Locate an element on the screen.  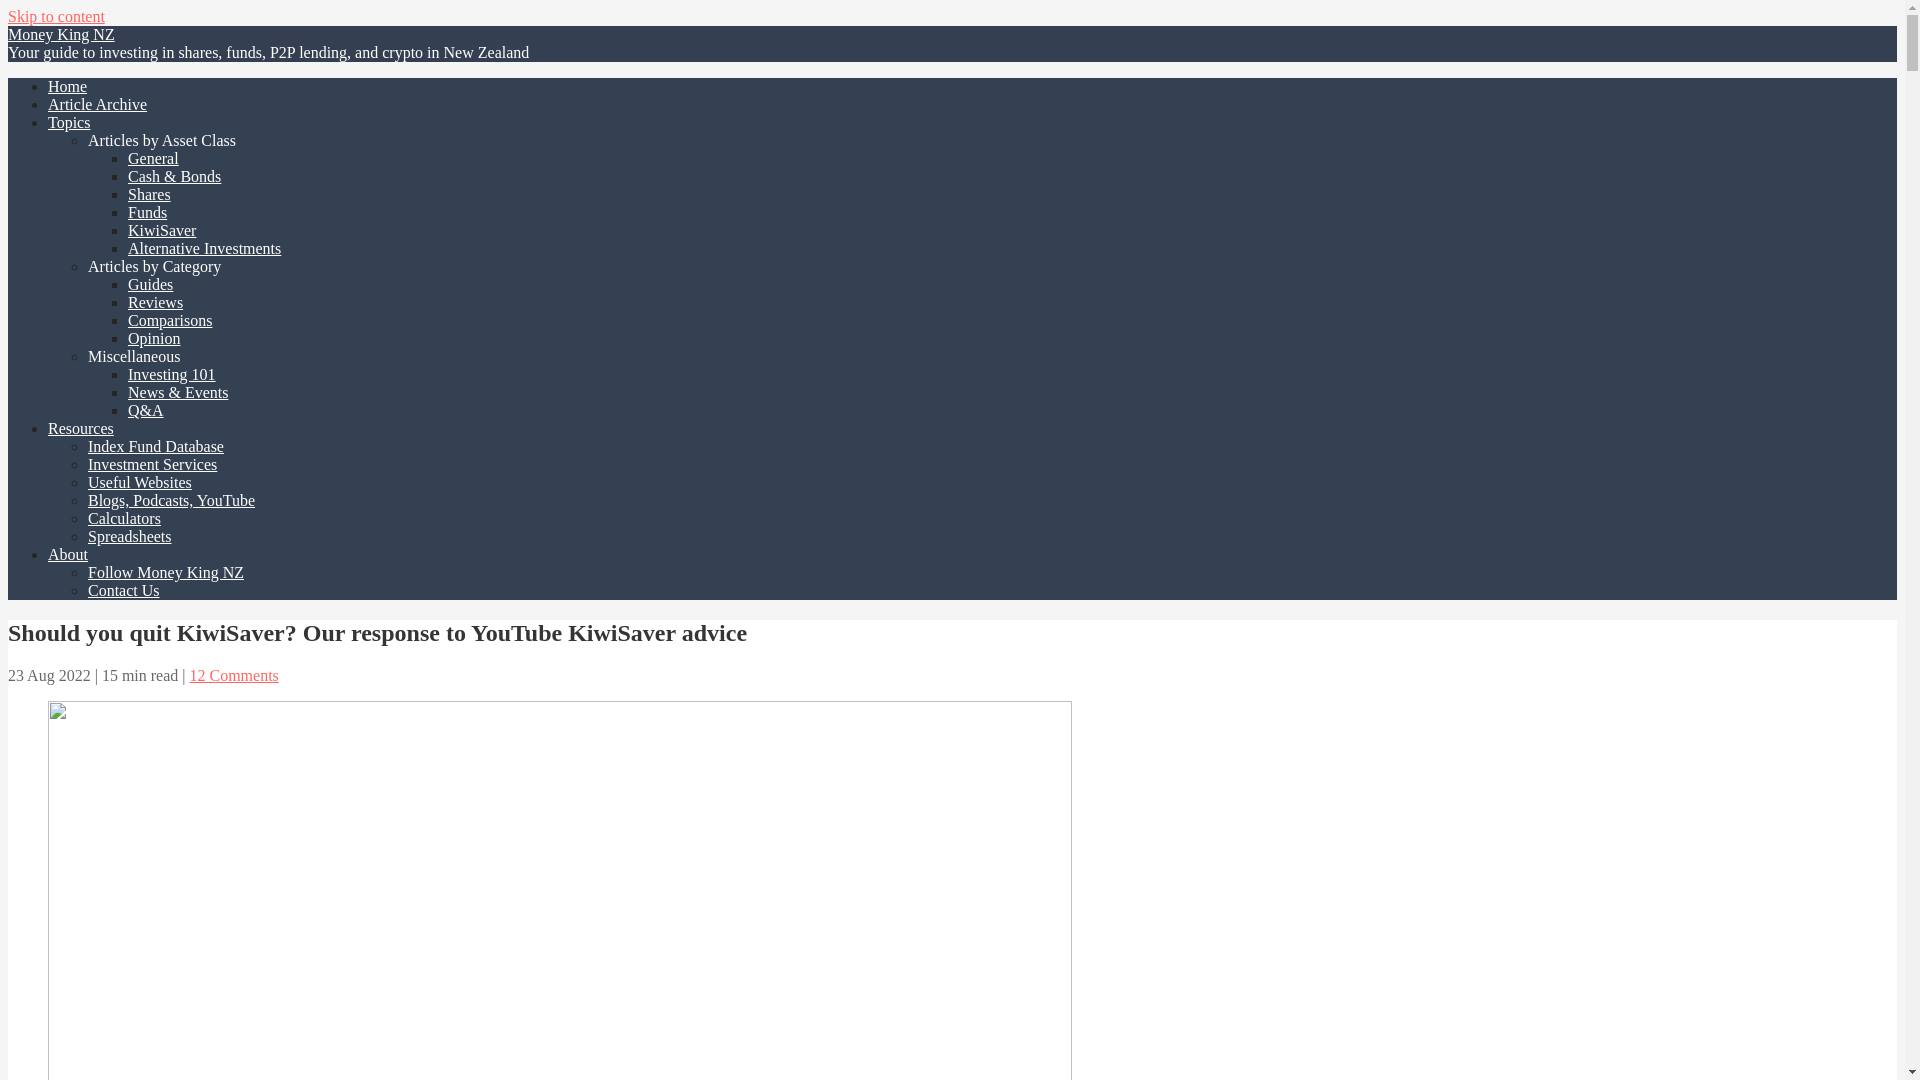
Useful Websites is located at coordinates (140, 482).